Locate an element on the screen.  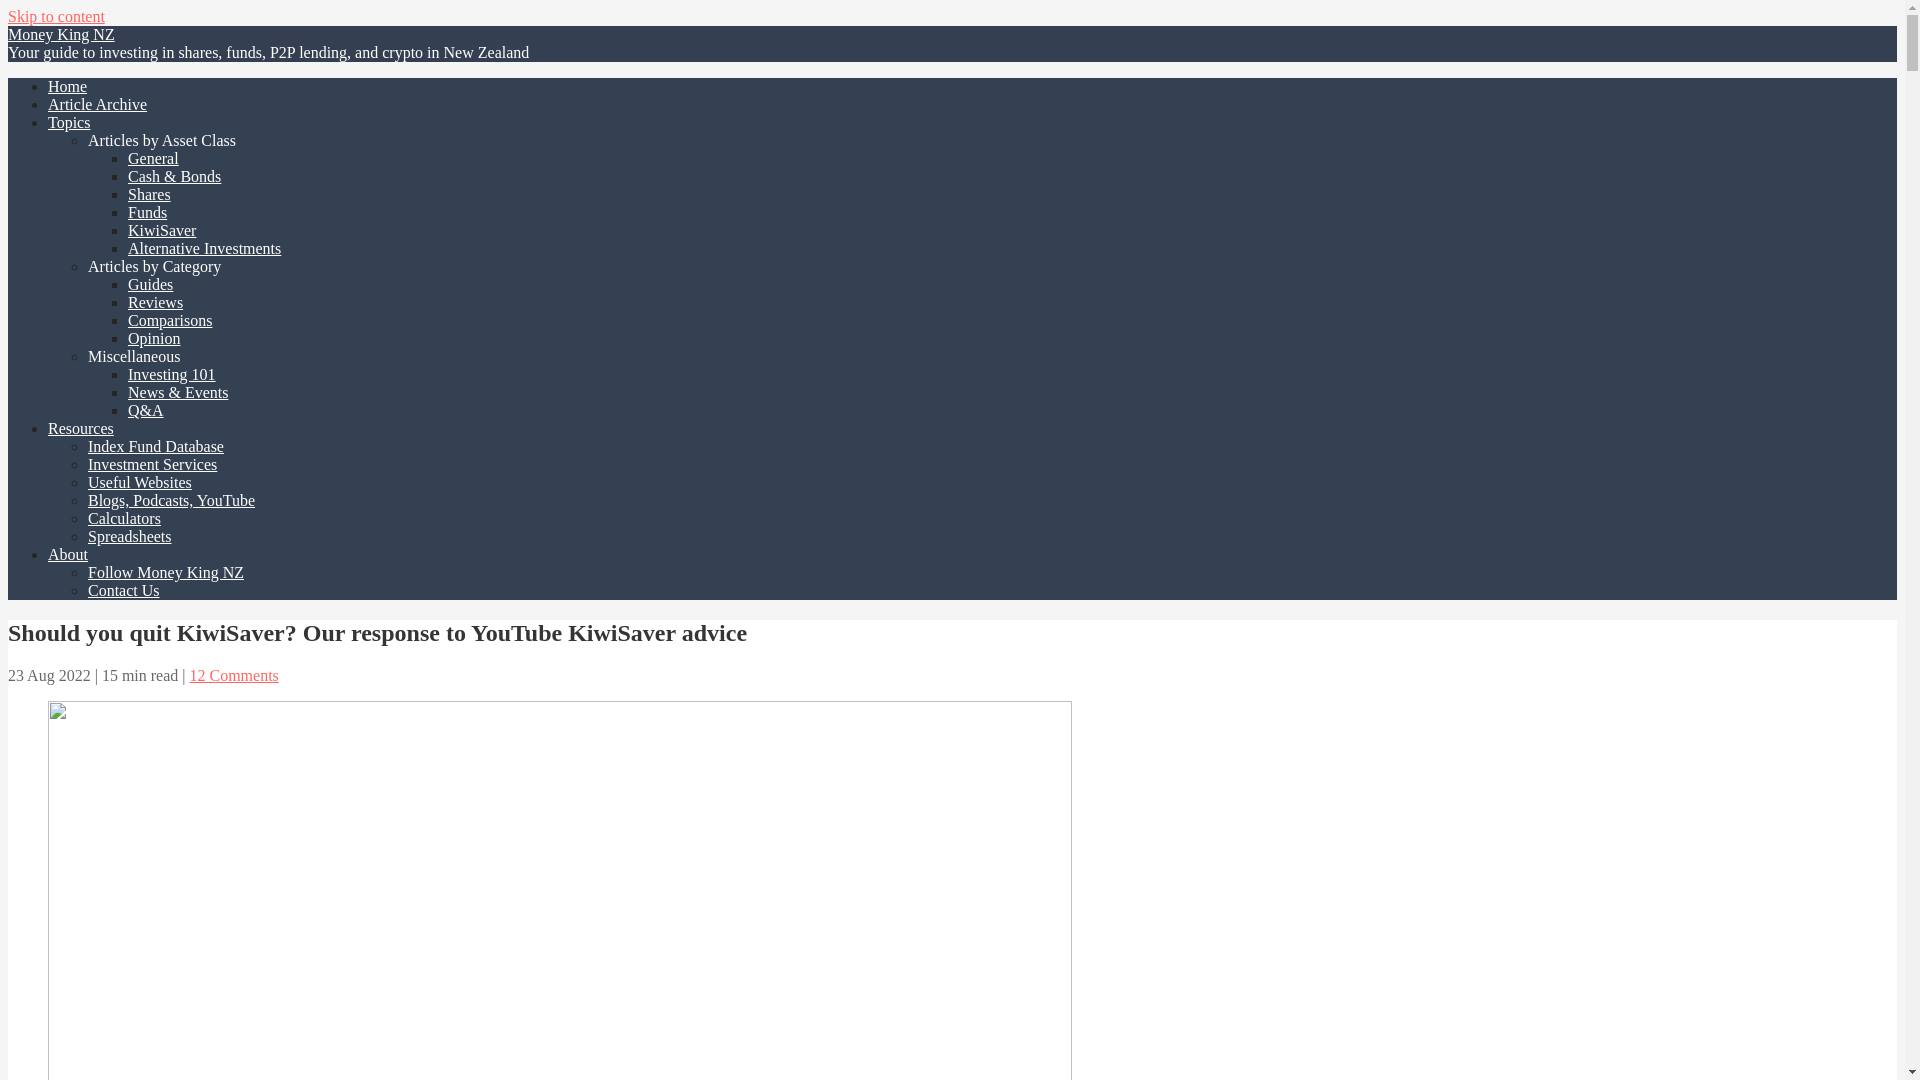
Useful Websites is located at coordinates (140, 482).